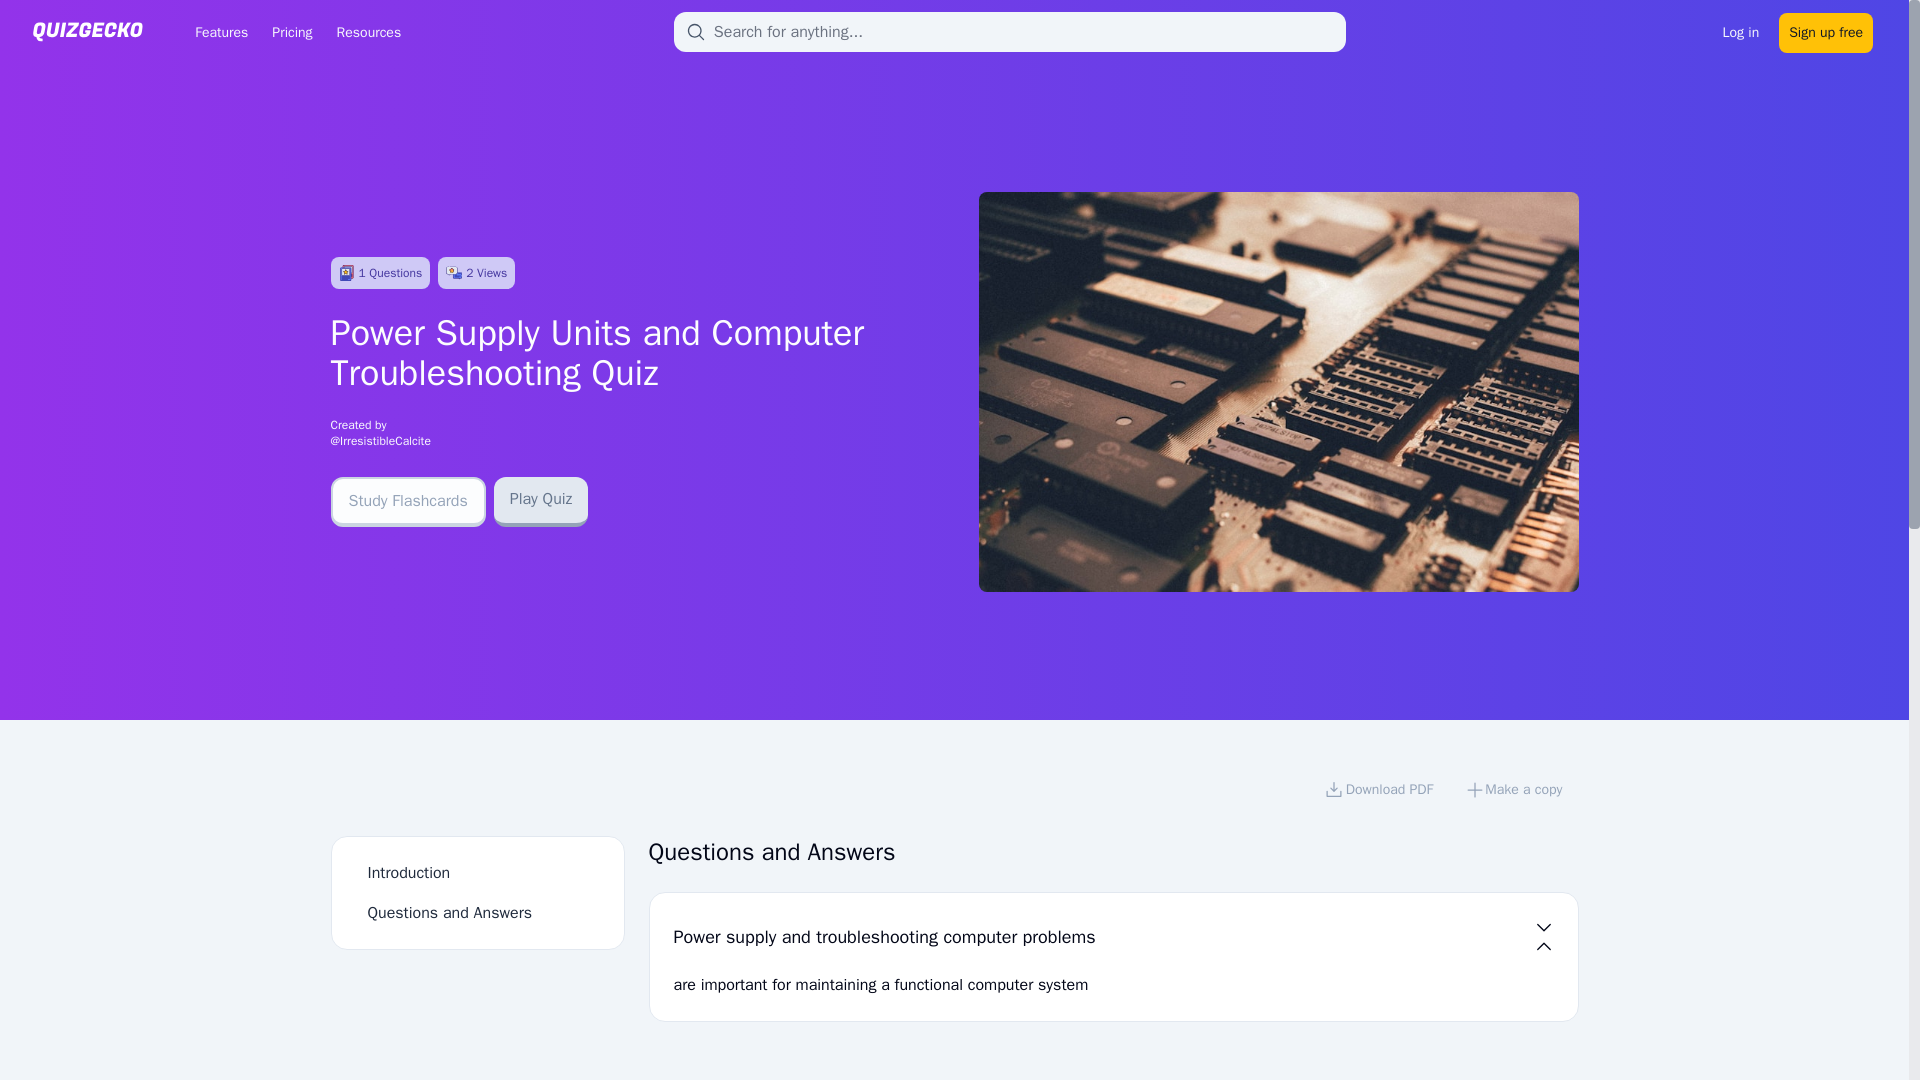 The image size is (1920, 1080). Describe the element at coordinates (410, 872) in the screenshot. I see `Introduction` at that location.